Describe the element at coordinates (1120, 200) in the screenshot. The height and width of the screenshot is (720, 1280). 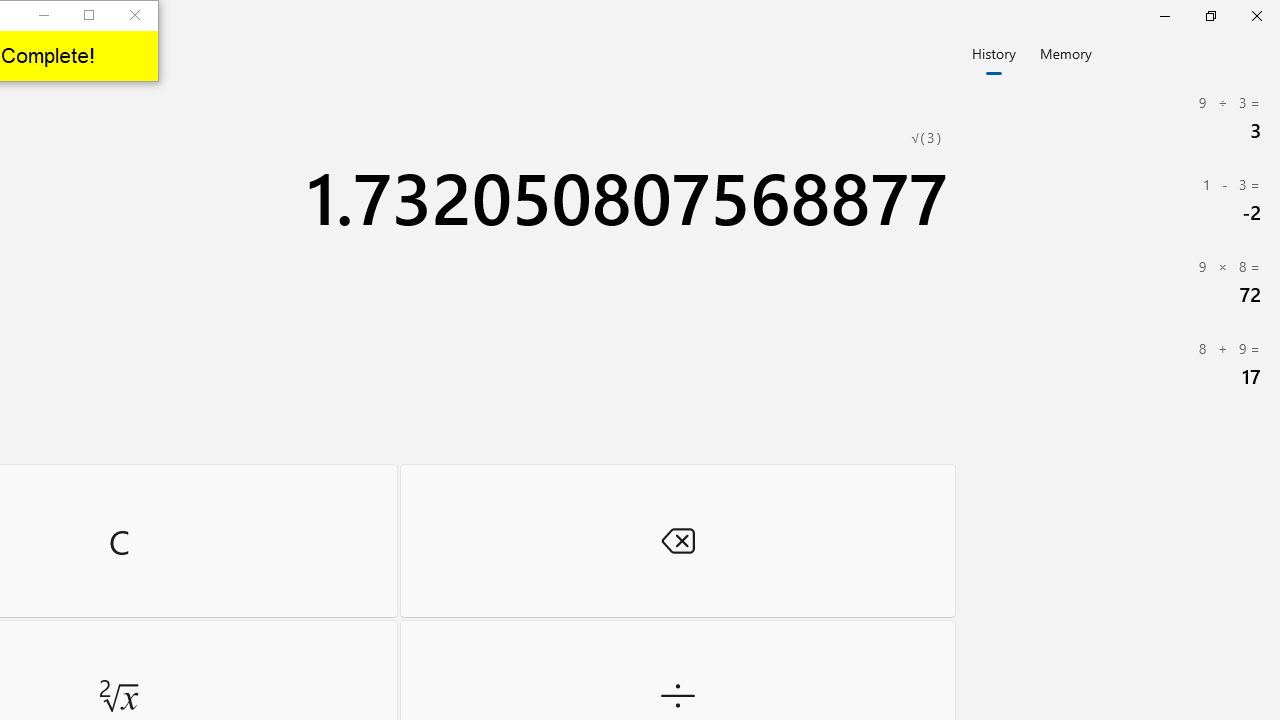
I see `1 Minus ( 3= Minus (2` at that location.